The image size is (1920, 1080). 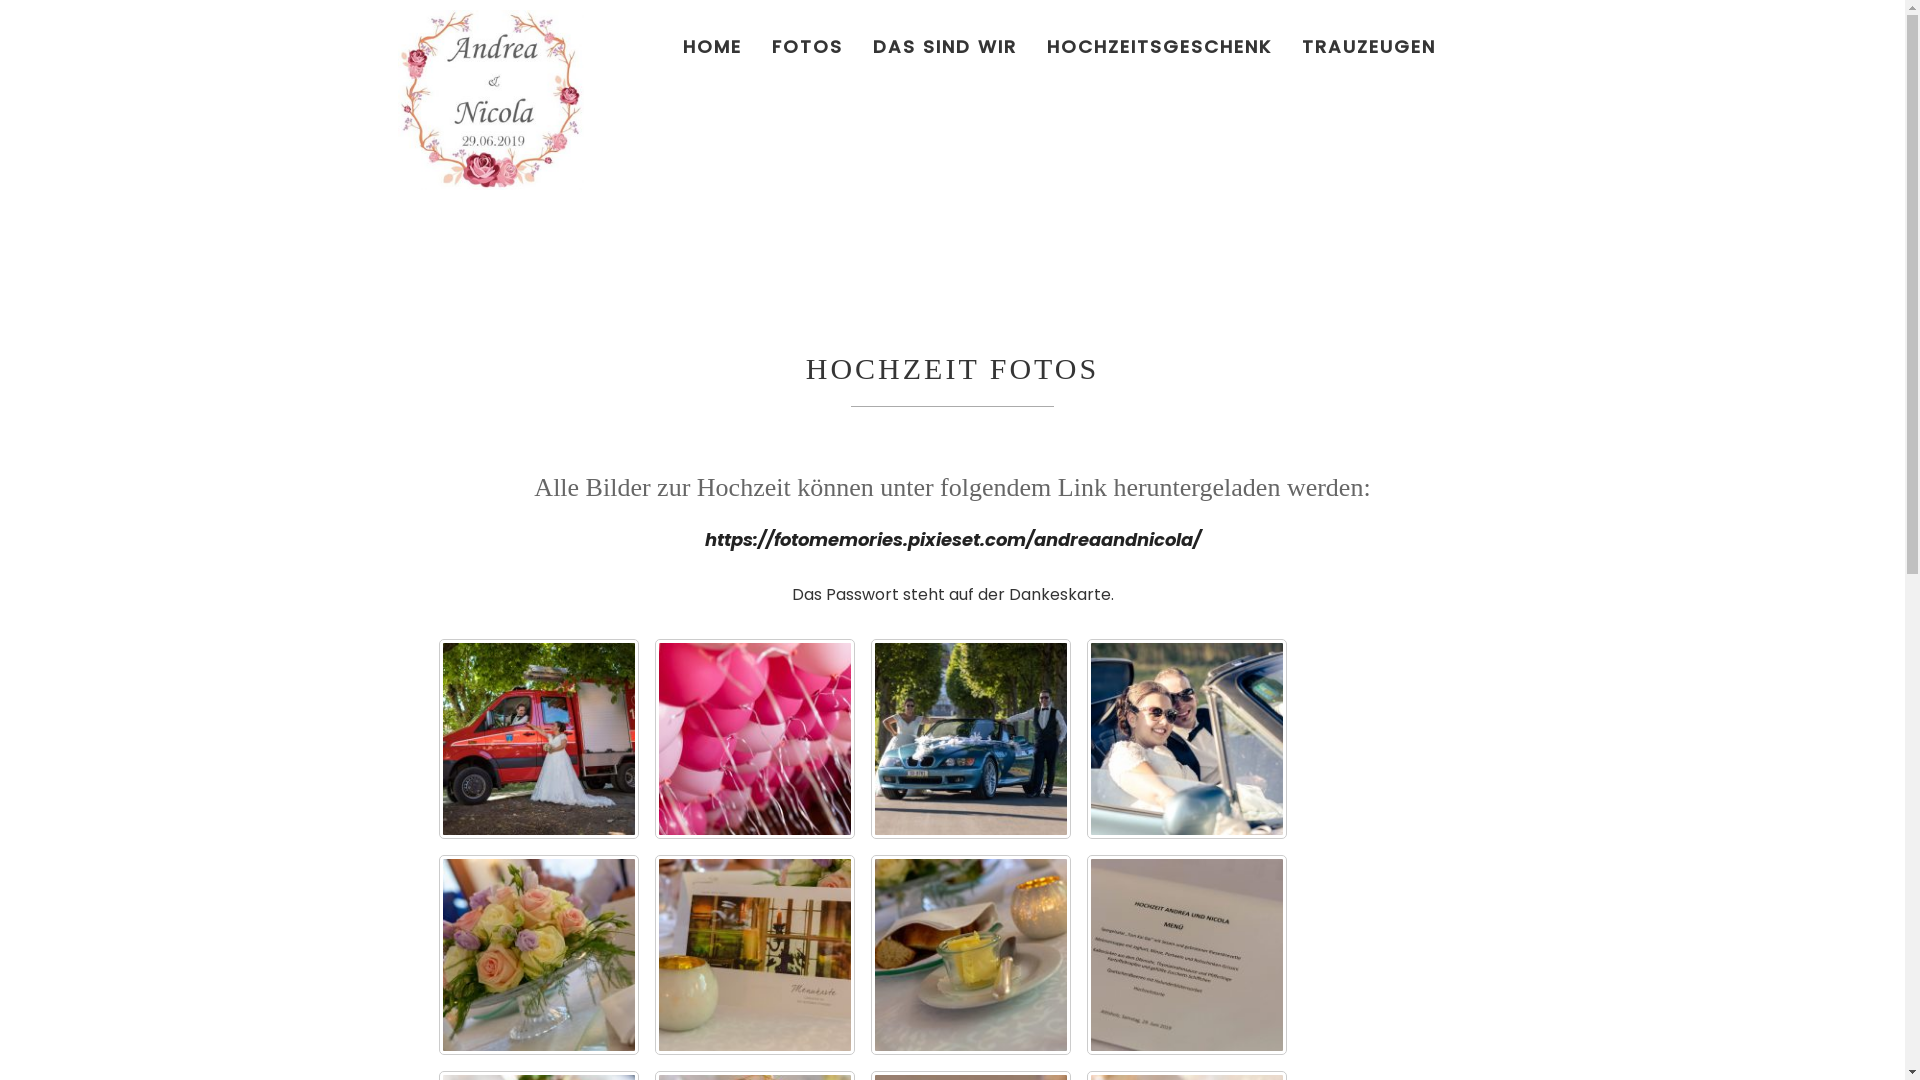 What do you see at coordinates (806, 46) in the screenshot?
I see `FOTOS` at bounding box center [806, 46].